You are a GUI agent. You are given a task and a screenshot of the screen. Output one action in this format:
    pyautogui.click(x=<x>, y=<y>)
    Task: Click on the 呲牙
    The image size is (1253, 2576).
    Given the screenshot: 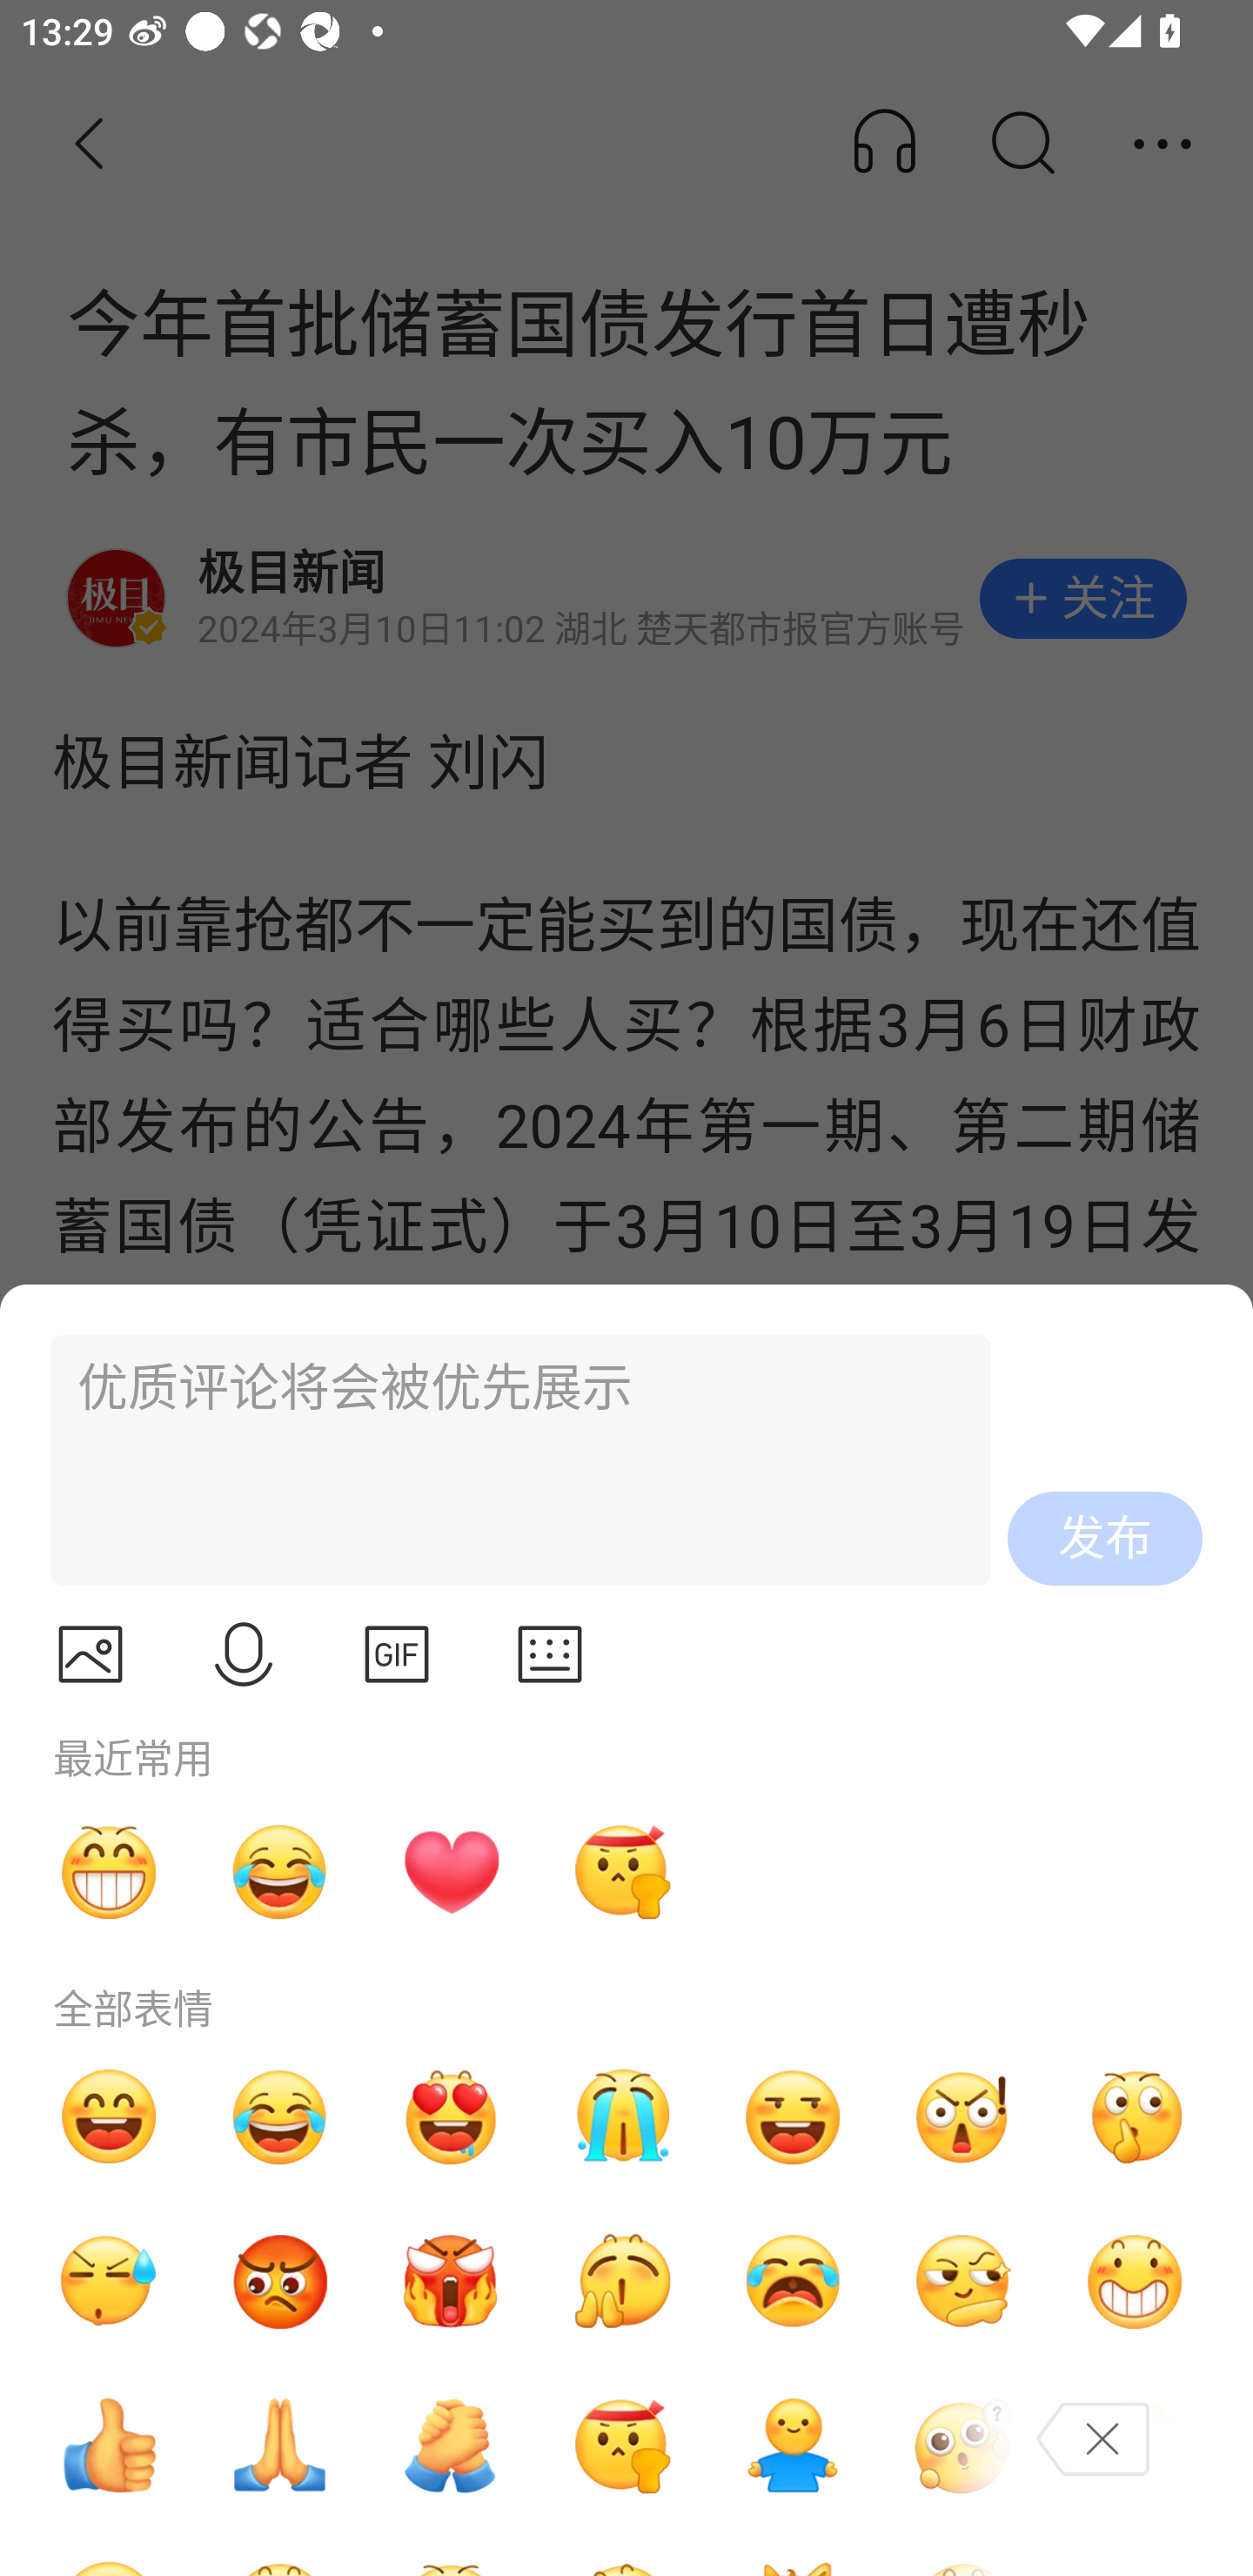 What is the action you would take?
    pyautogui.click(x=109, y=1871)
    